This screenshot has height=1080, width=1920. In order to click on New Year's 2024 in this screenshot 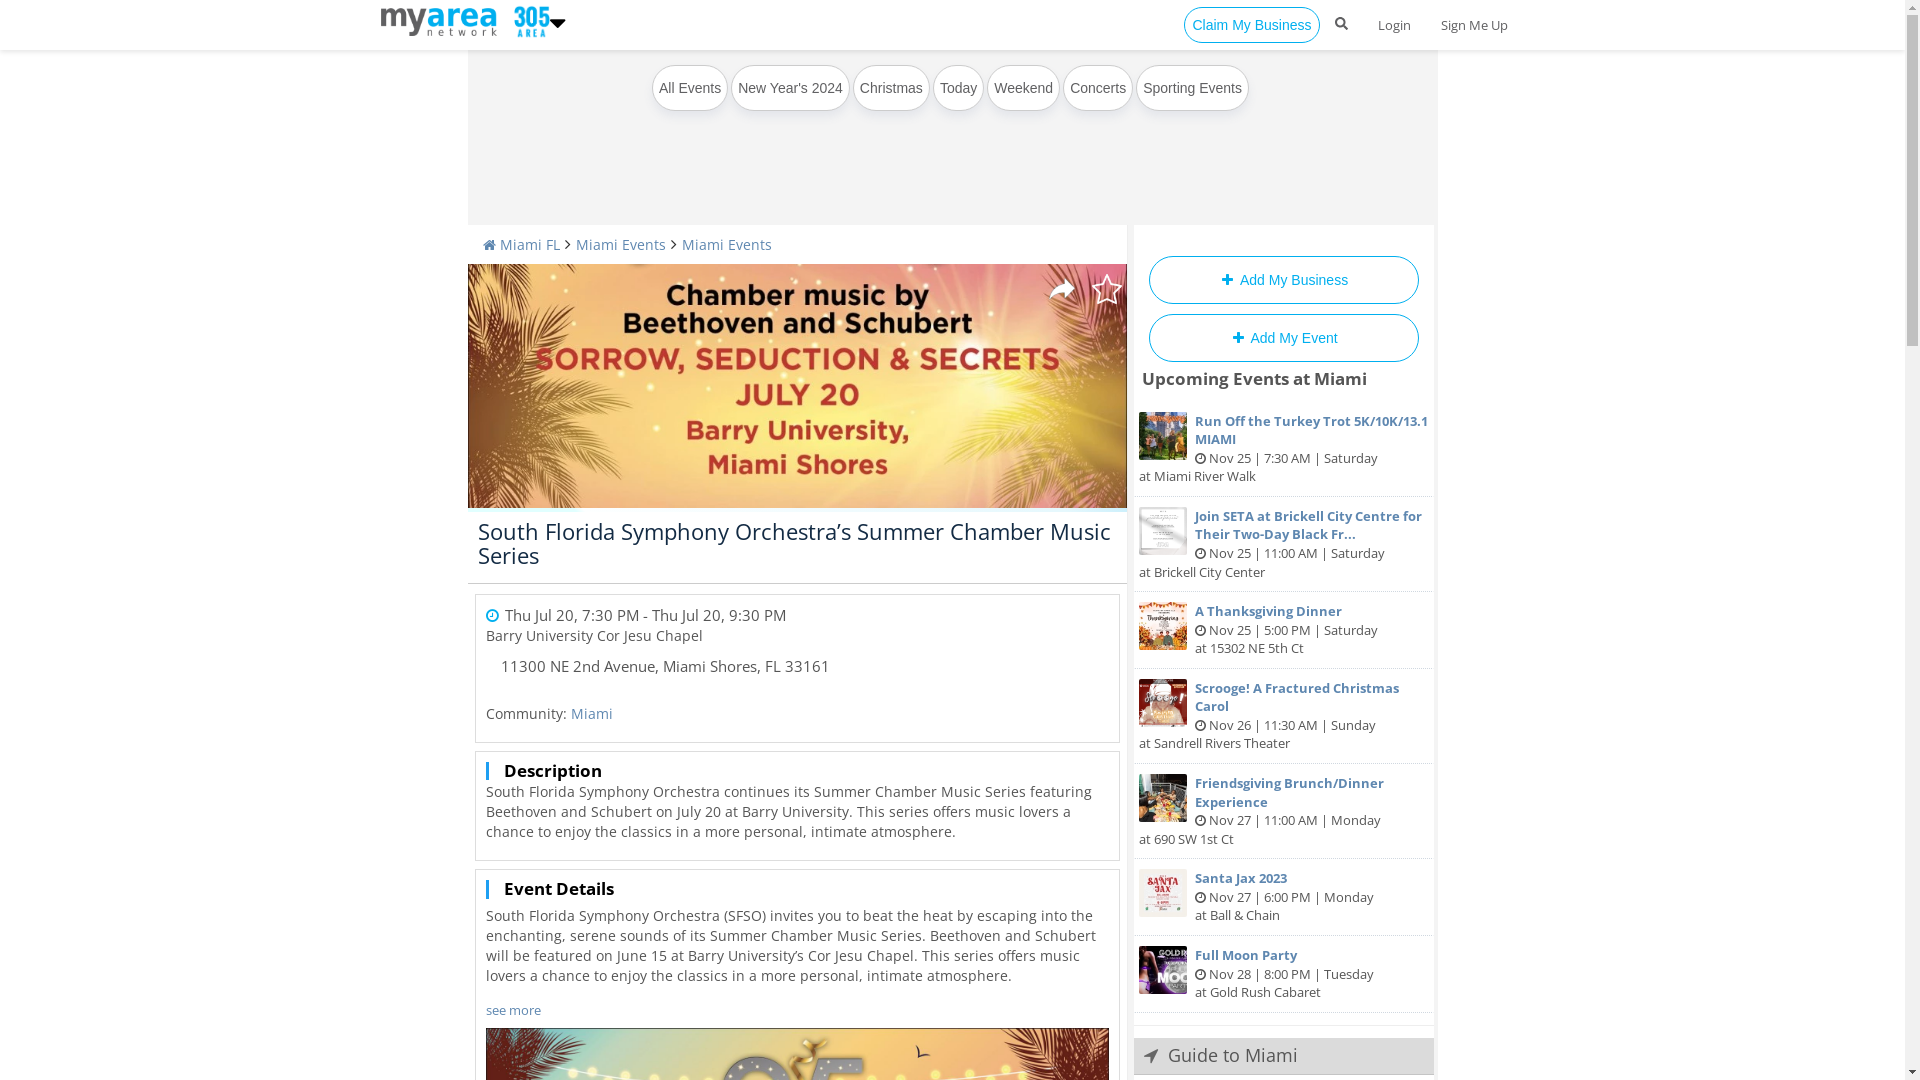, I will do `click(790, 88)`.